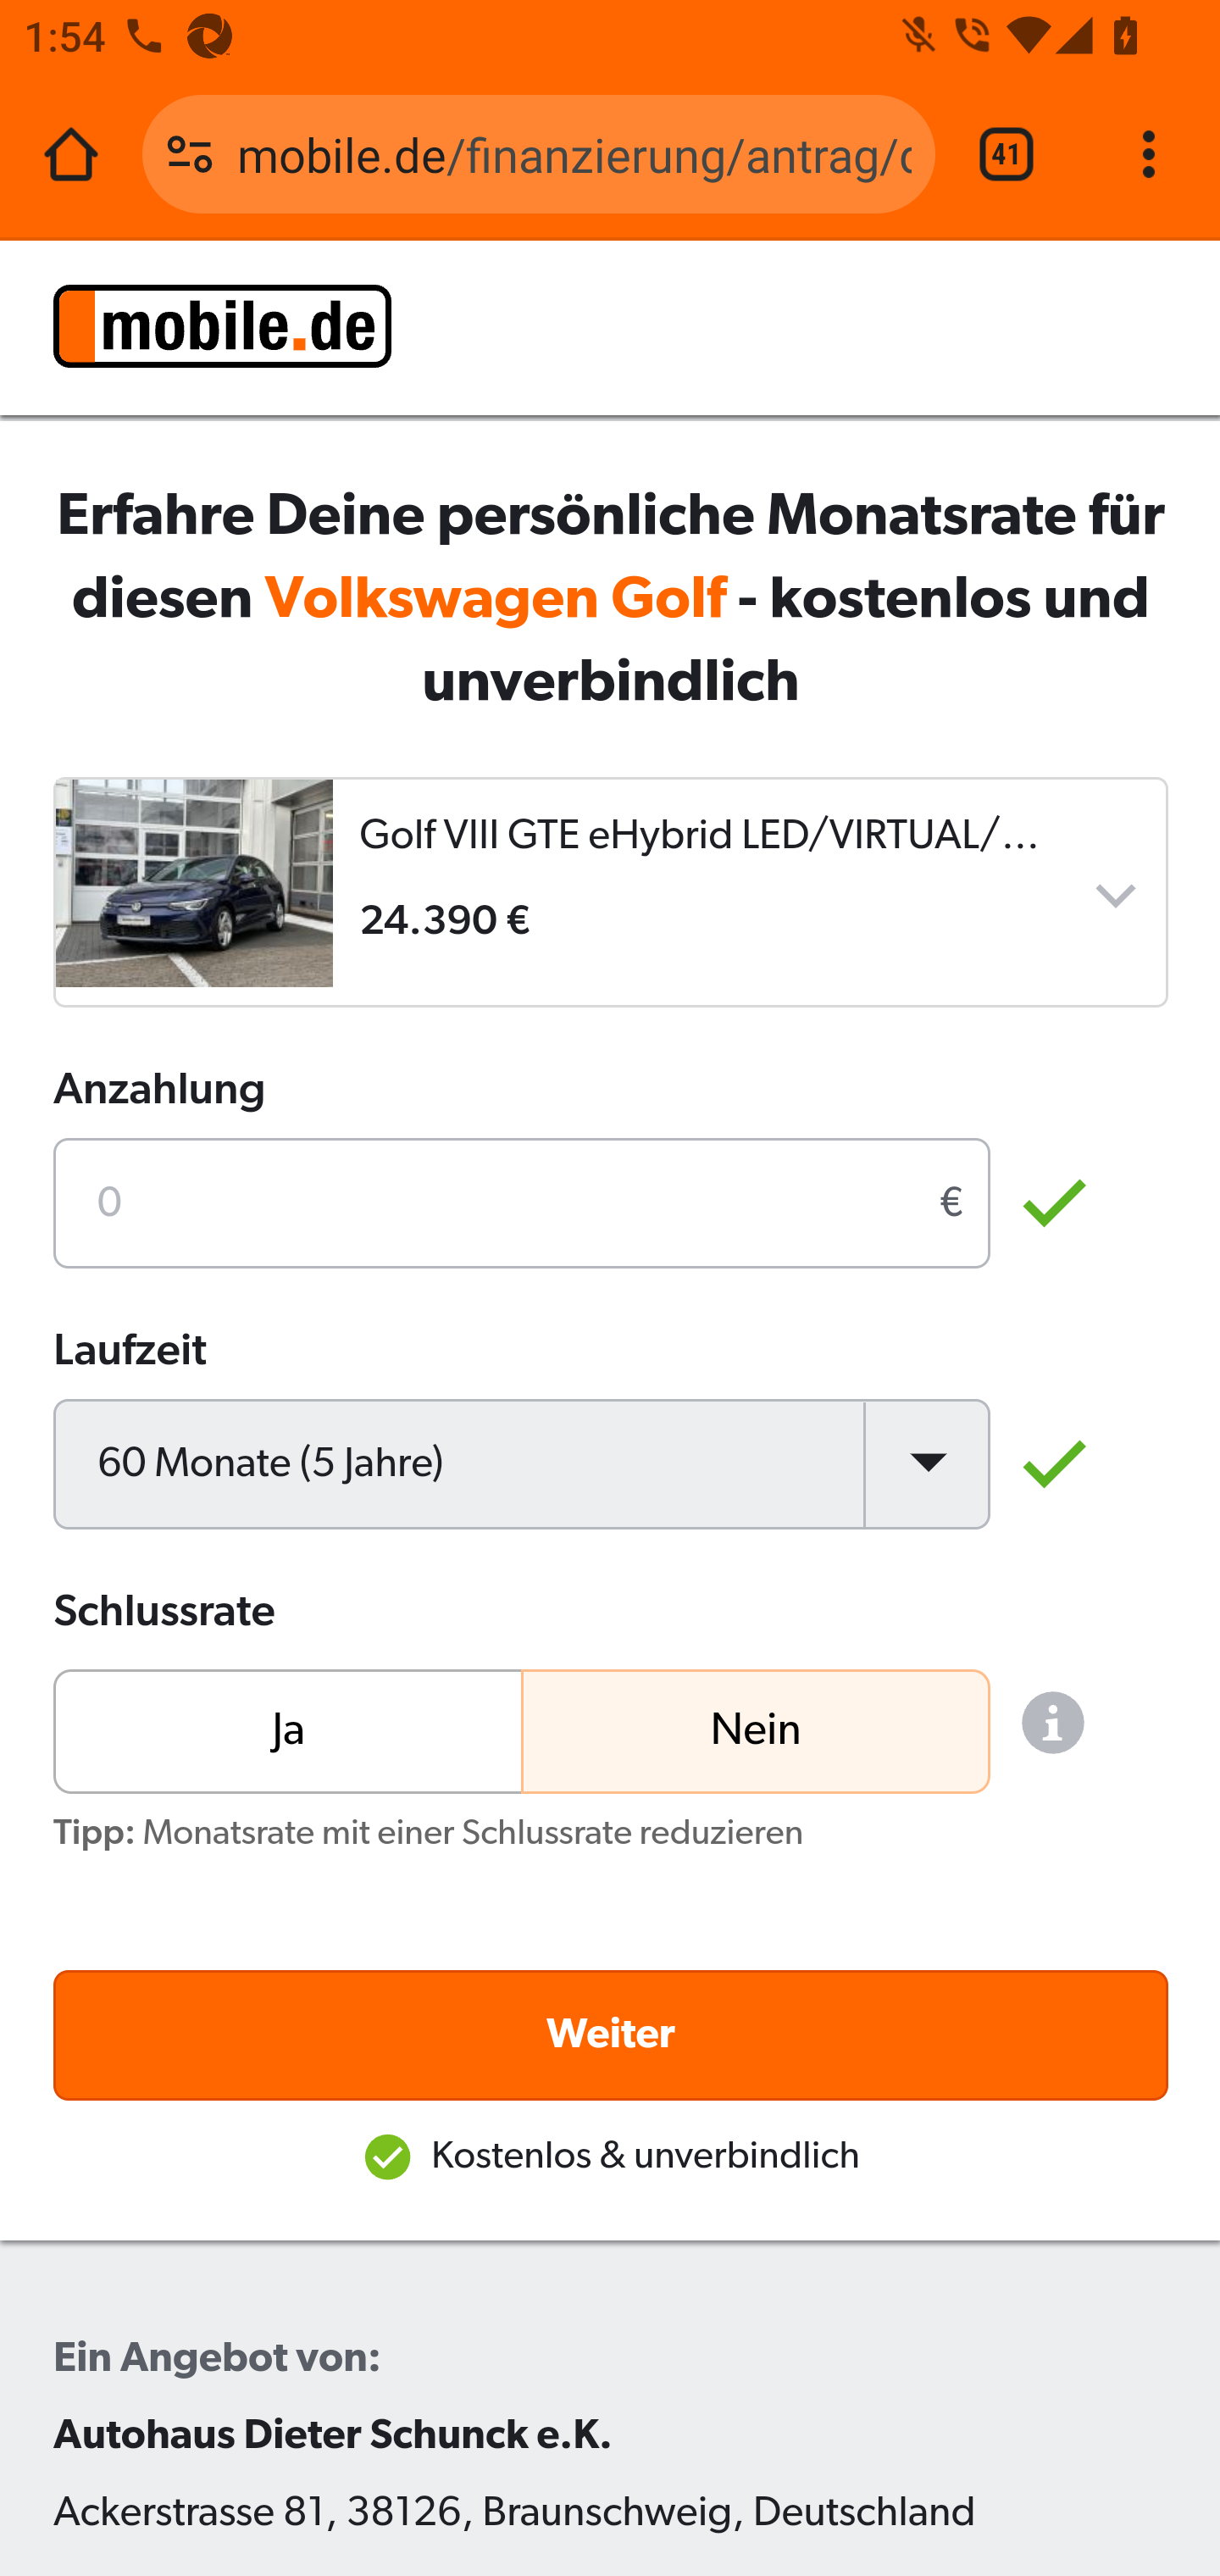  Describe the element at coordinates (289, 1729) in the screenshot. I see `Ja` at that location.